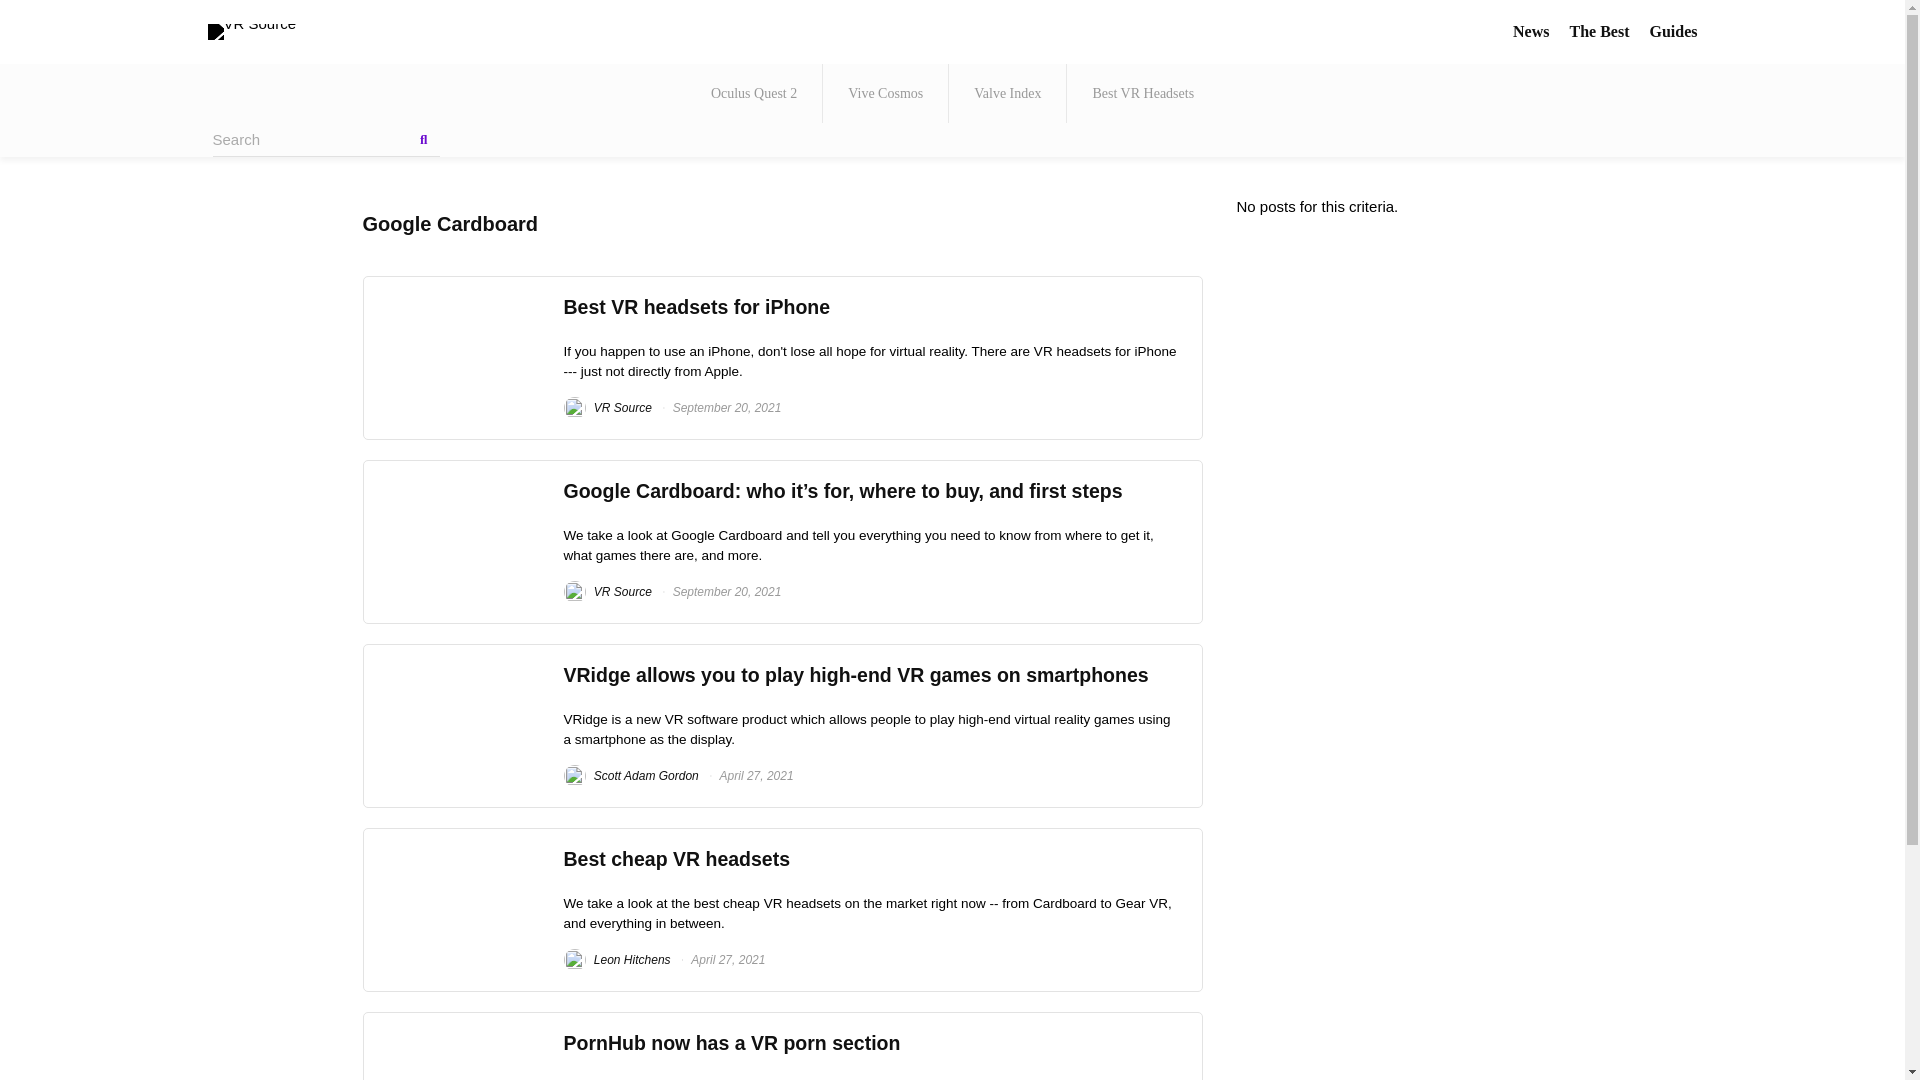  Describe the element at coordinates (698, 306) in the screenshot. I see `Best VR headsets for iPhone` at that location.